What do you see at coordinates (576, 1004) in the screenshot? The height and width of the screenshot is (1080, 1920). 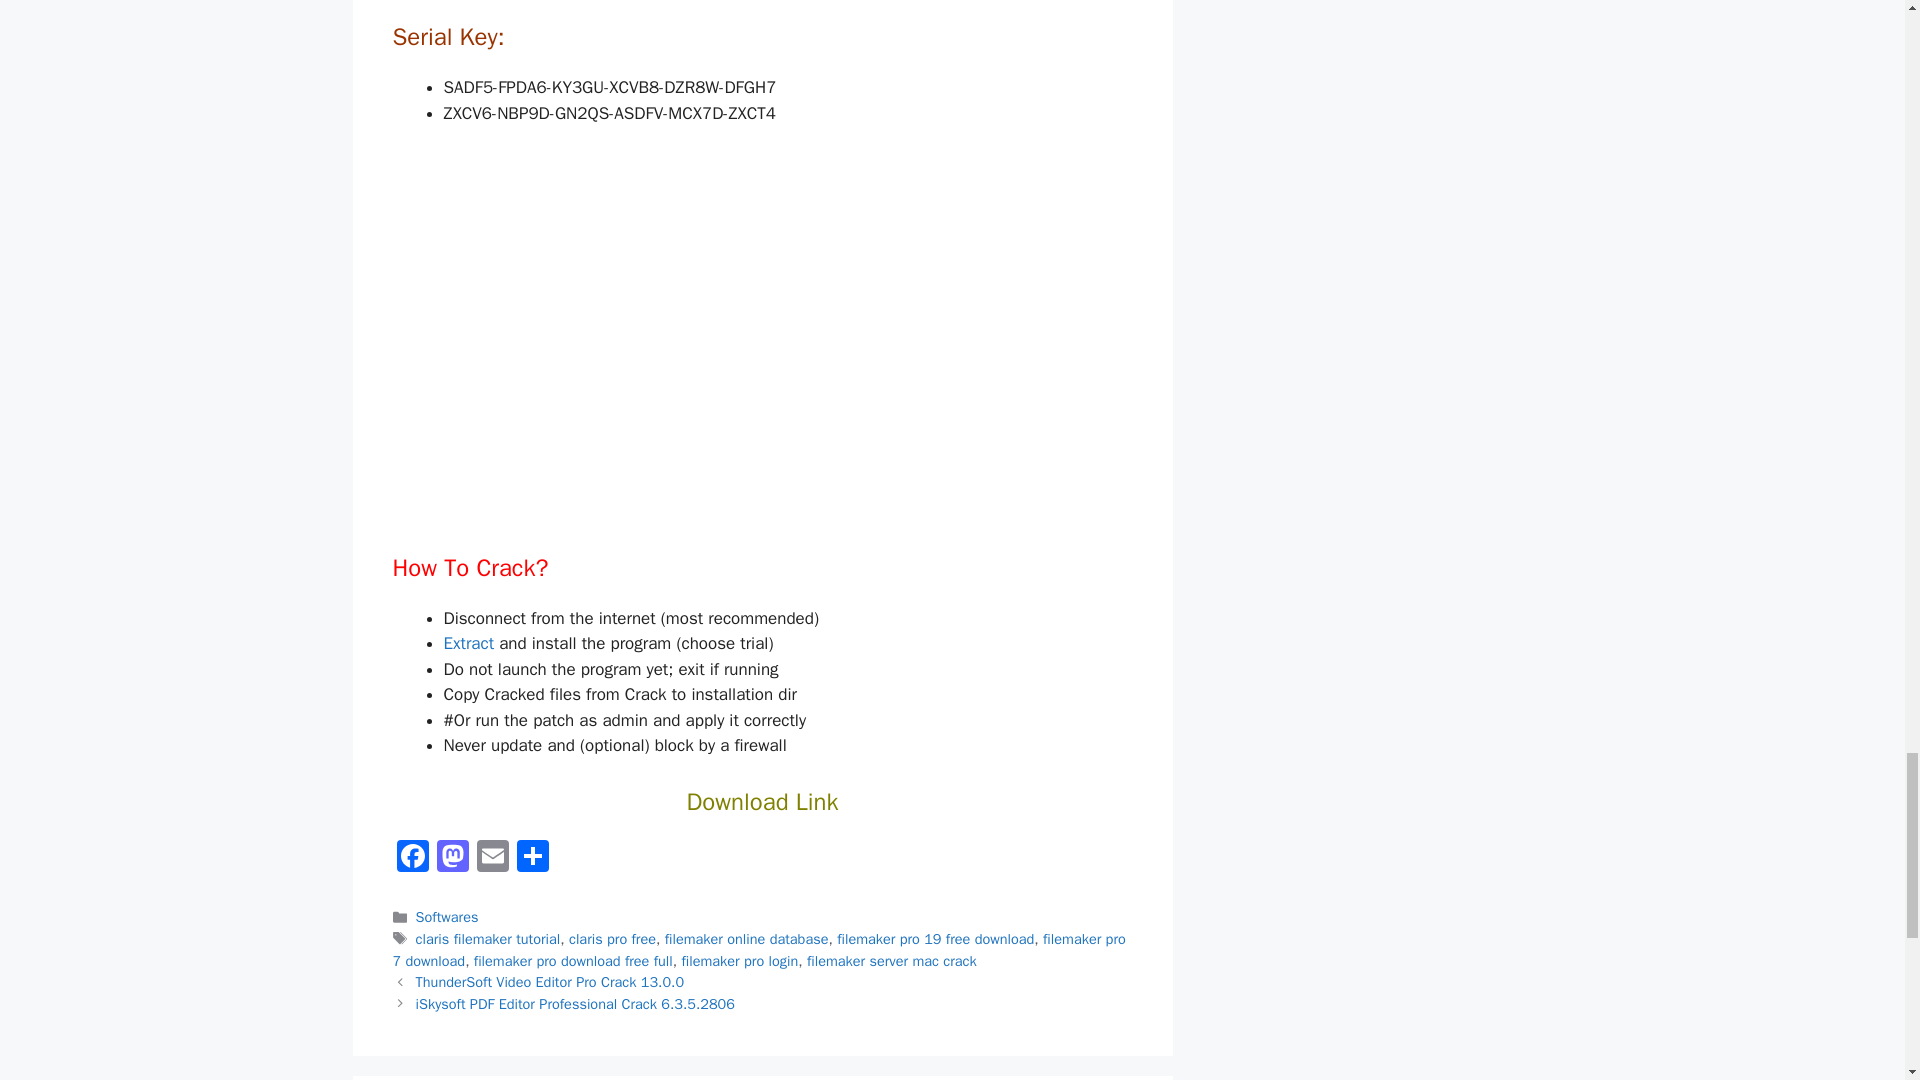 I see `Next` at bounding box center [576, 1004].